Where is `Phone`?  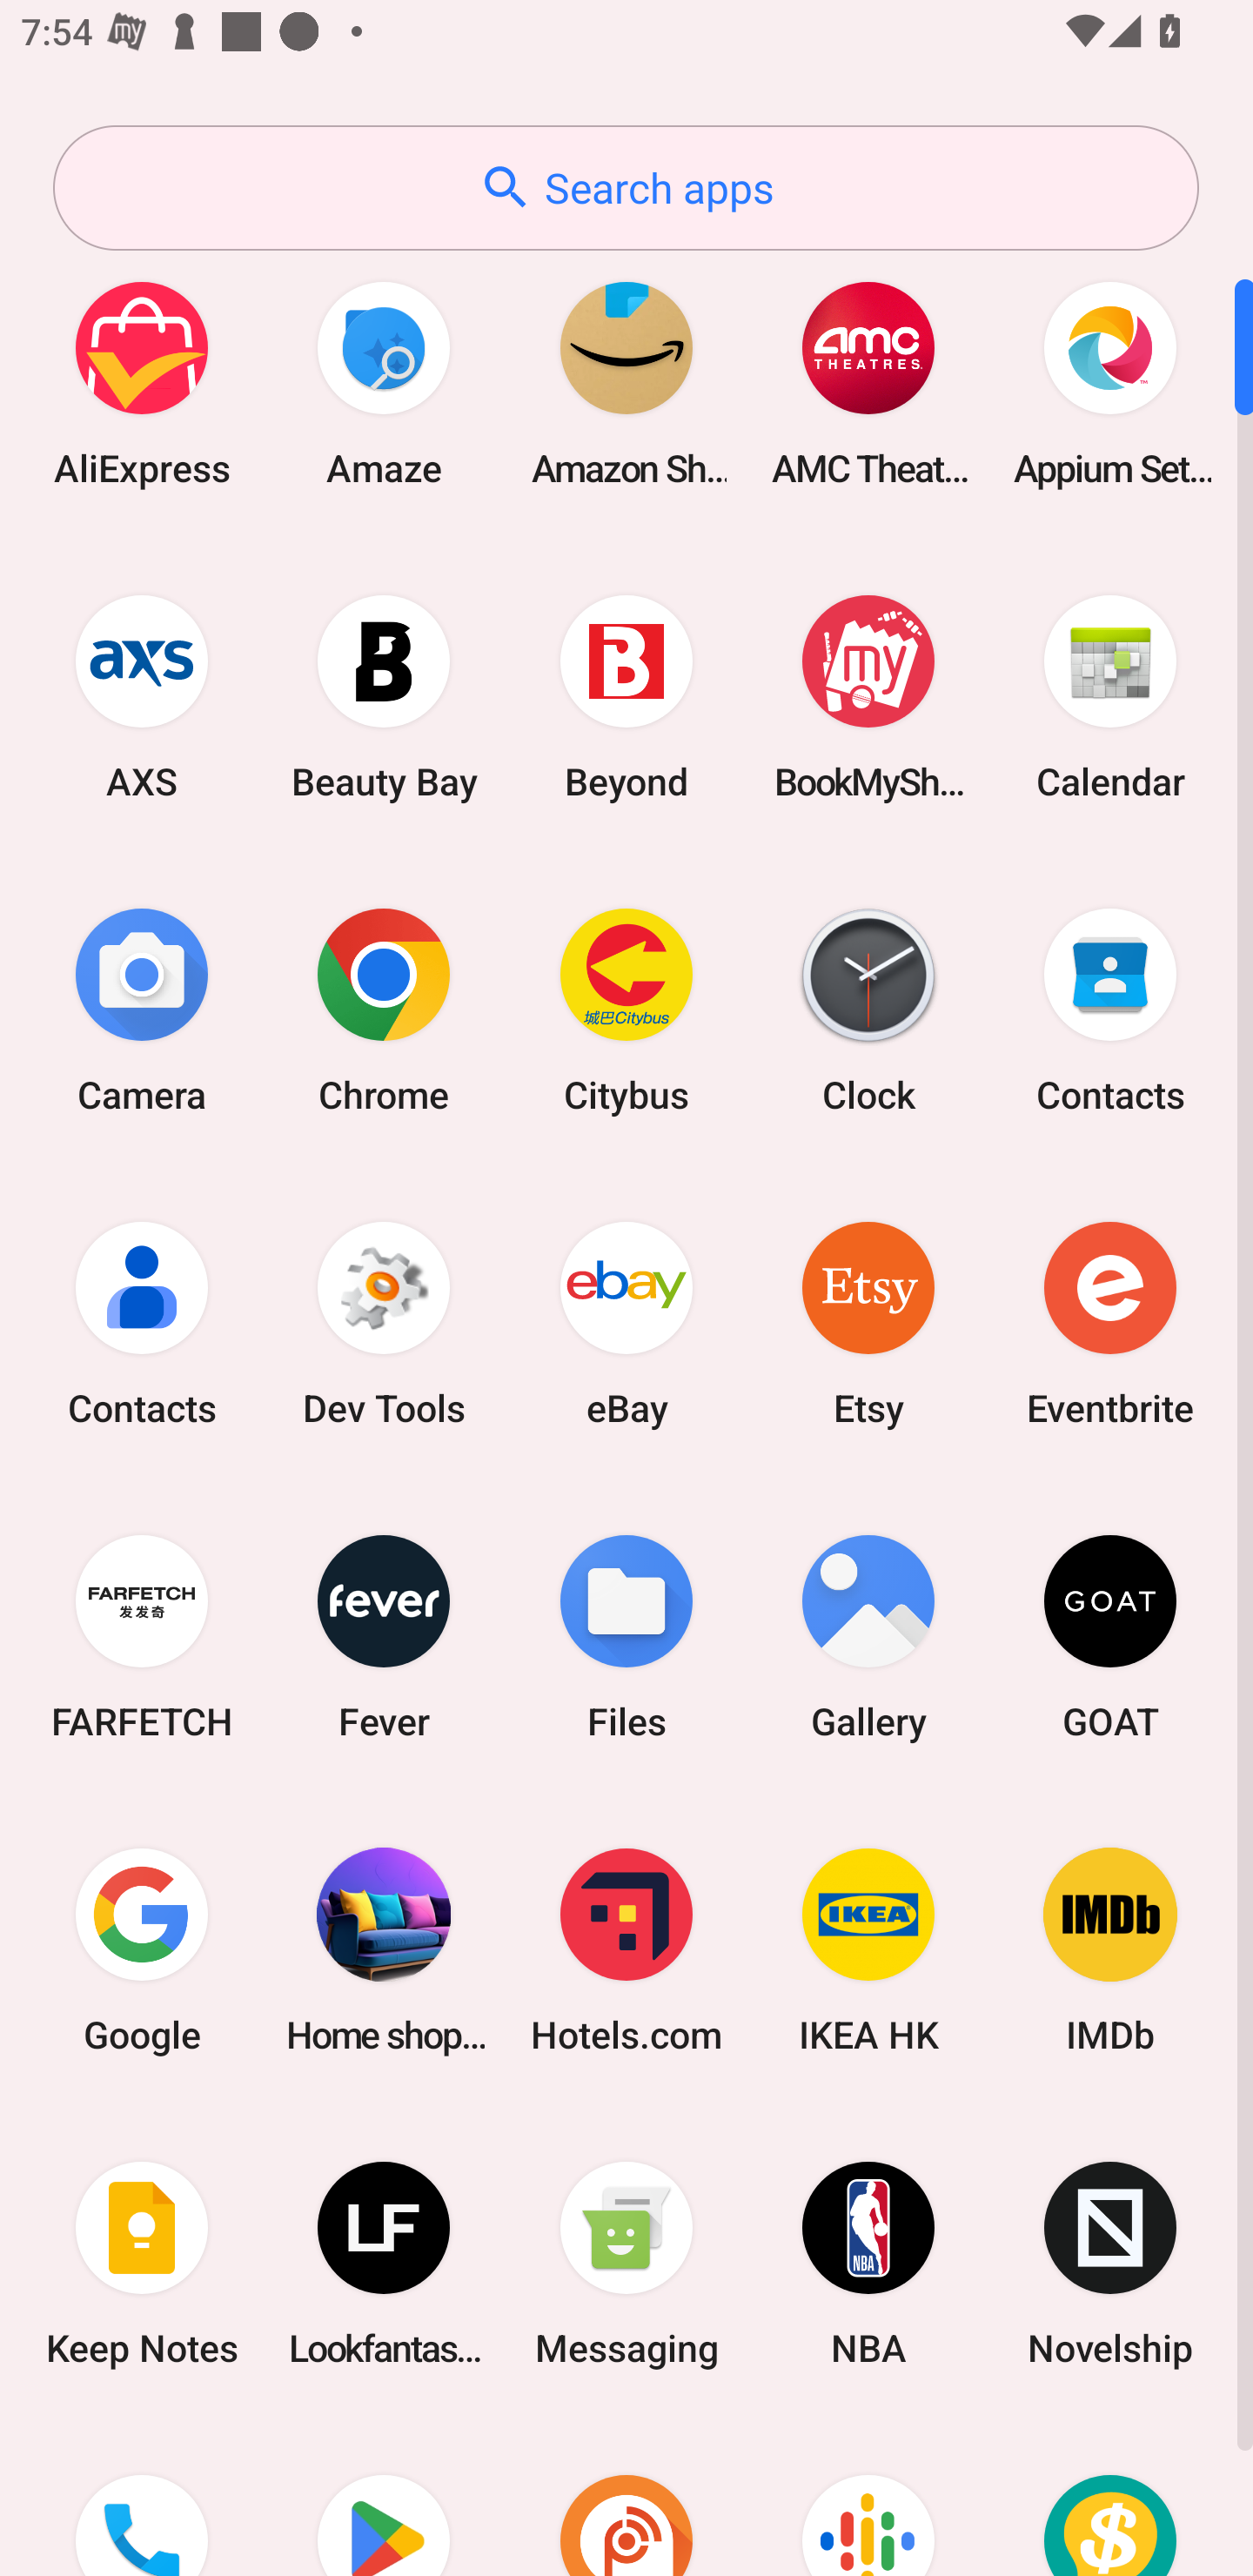 Phone is located at coordinates (142, 2499).